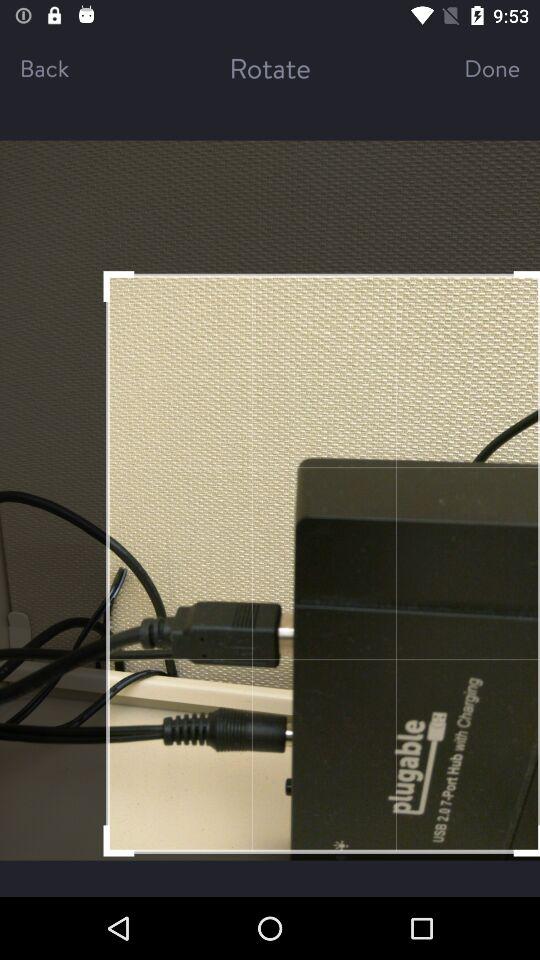 Image resolution: width=540 pixels, height=960 pixels. Describe the element at coordinates (66, 68) in the screenshot. I see `press the back at the top left corner` at that location.